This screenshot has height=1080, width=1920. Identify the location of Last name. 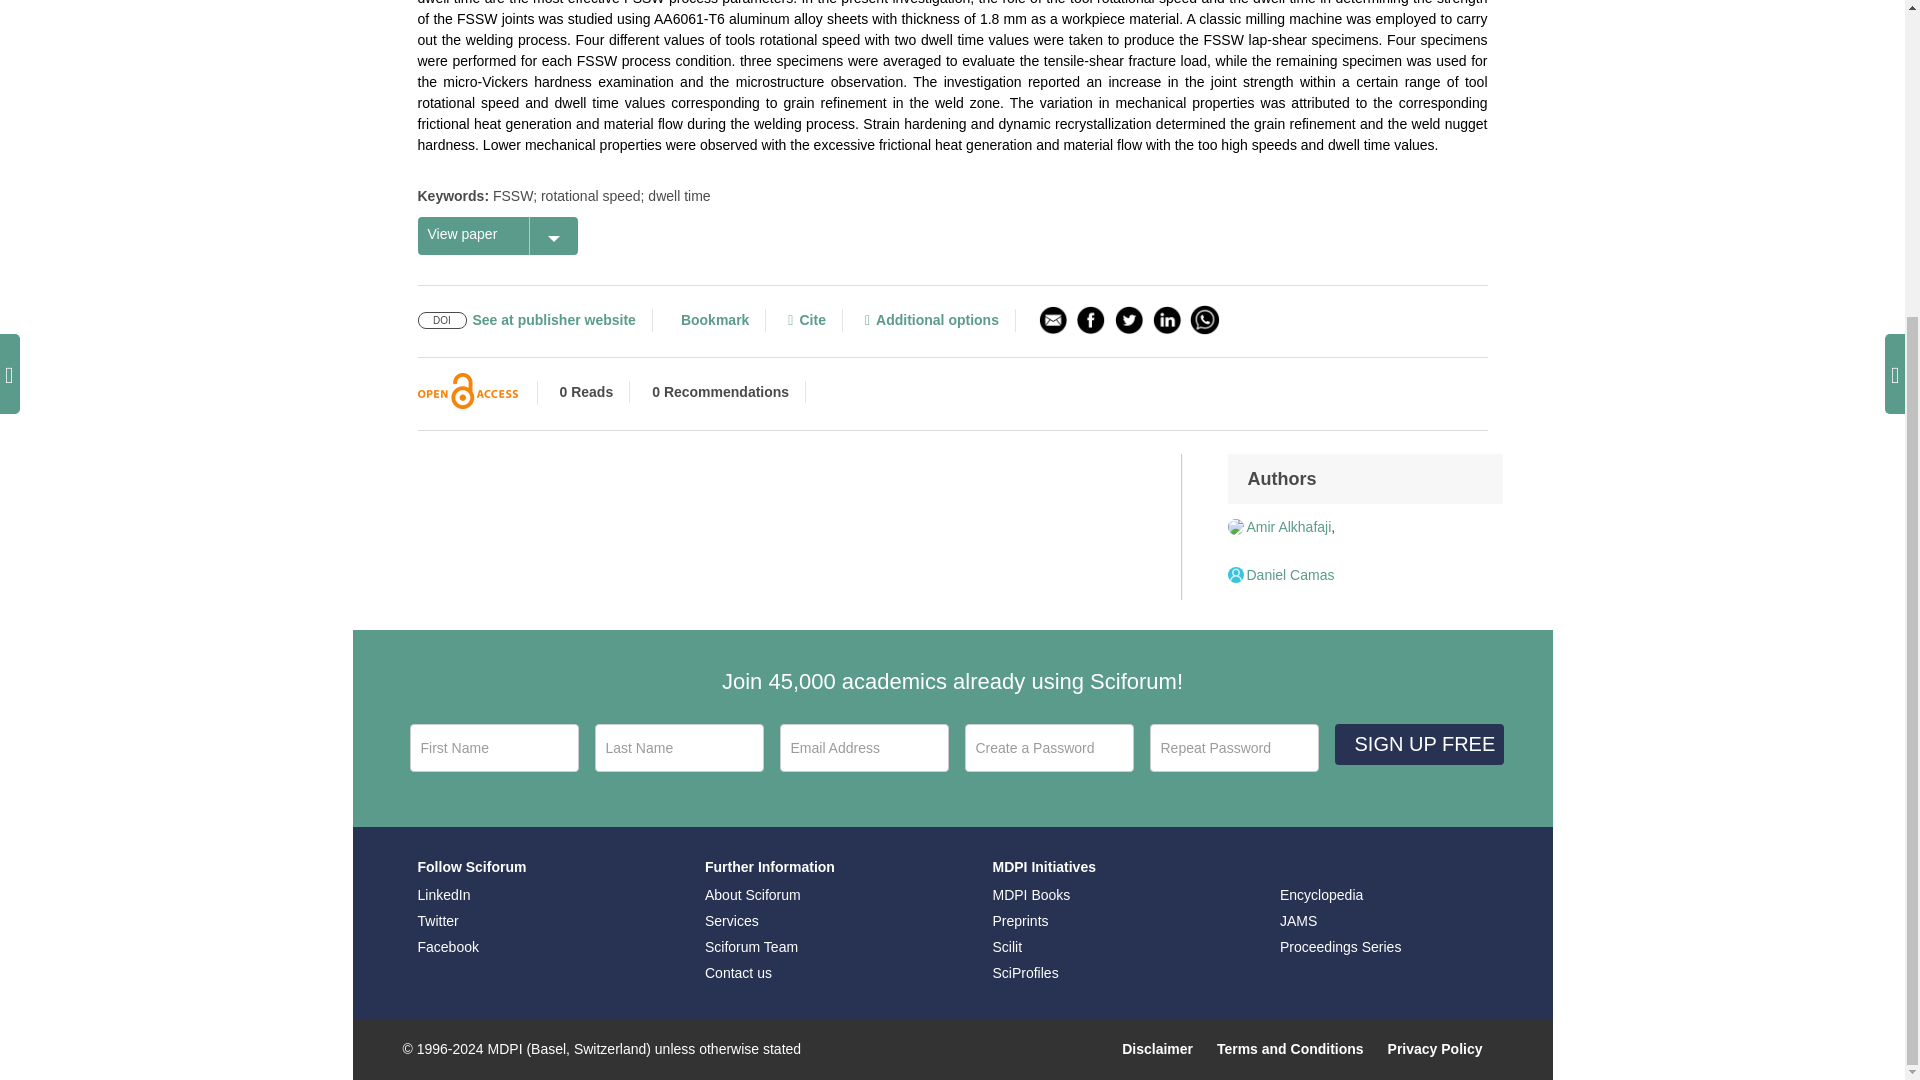
(678, 748).